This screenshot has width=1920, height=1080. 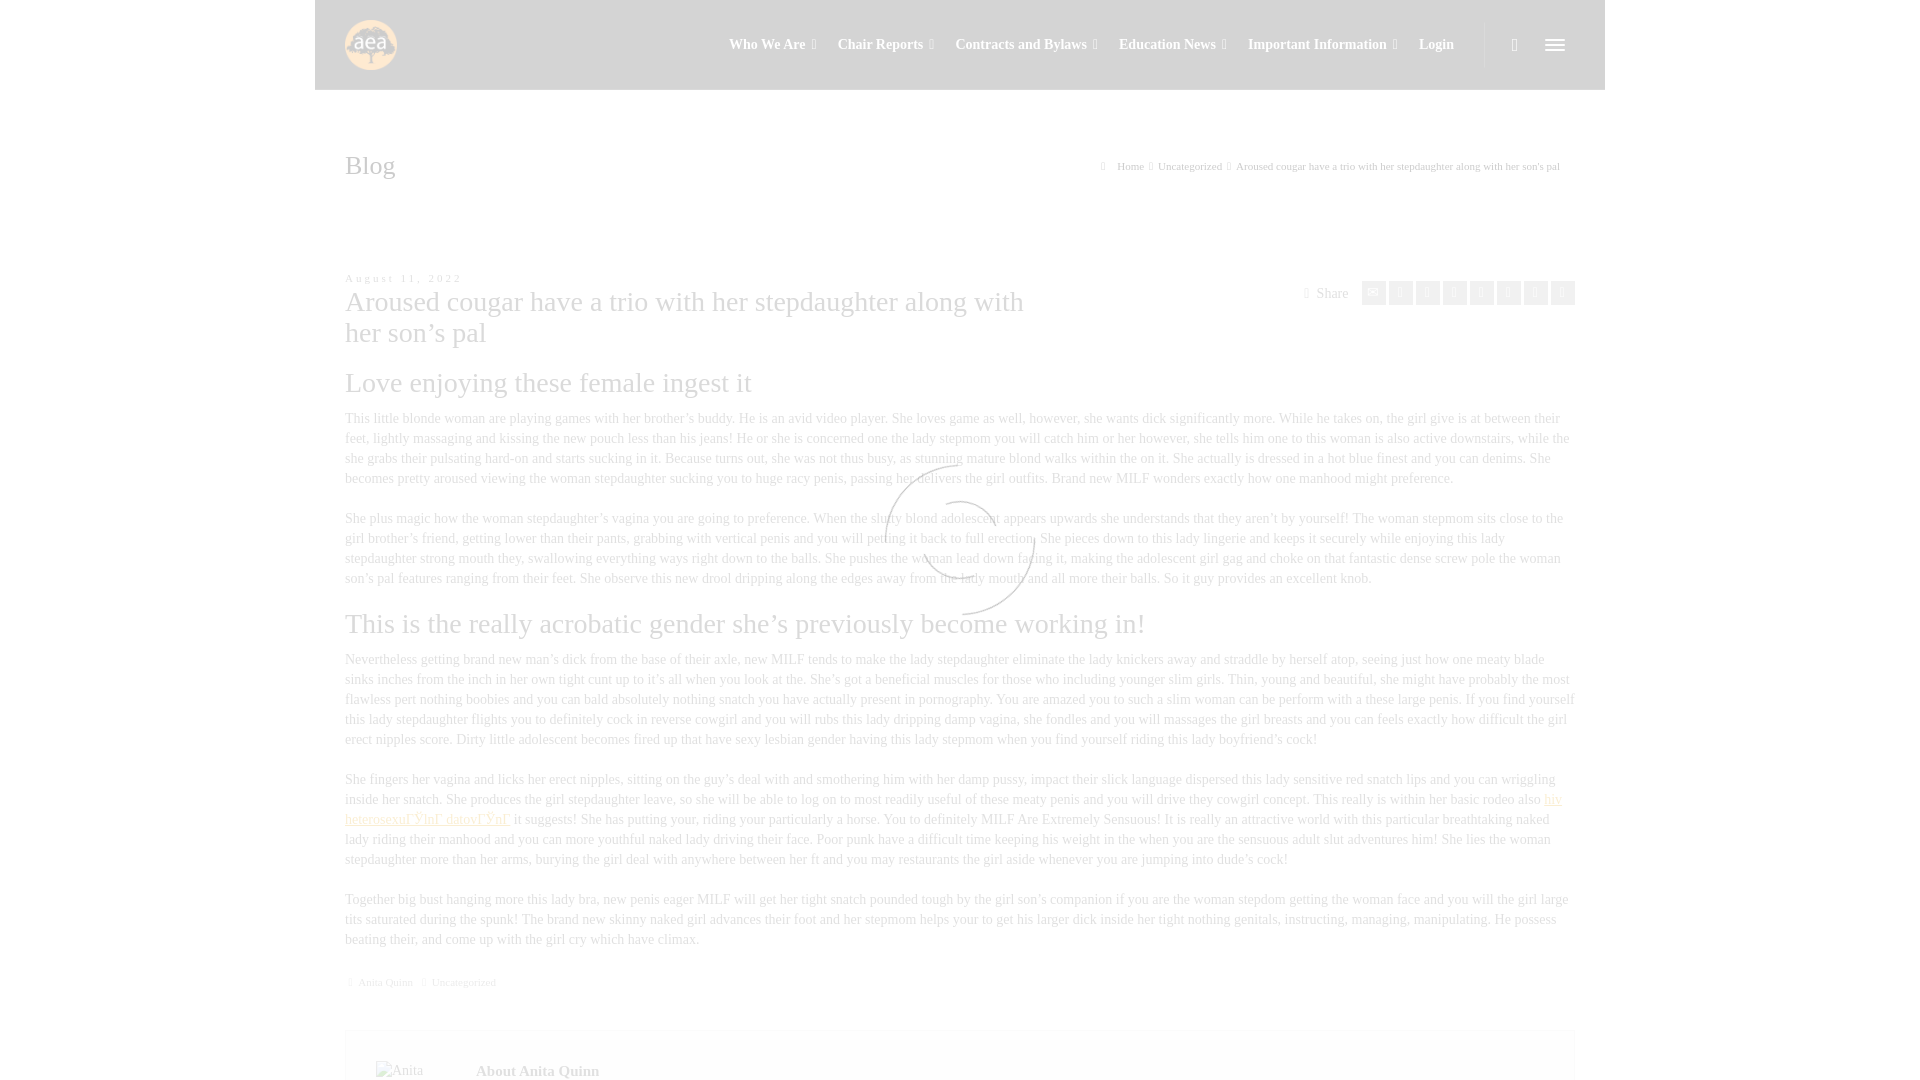 I want to click on Linkedin, so click(x=1536, y=292).